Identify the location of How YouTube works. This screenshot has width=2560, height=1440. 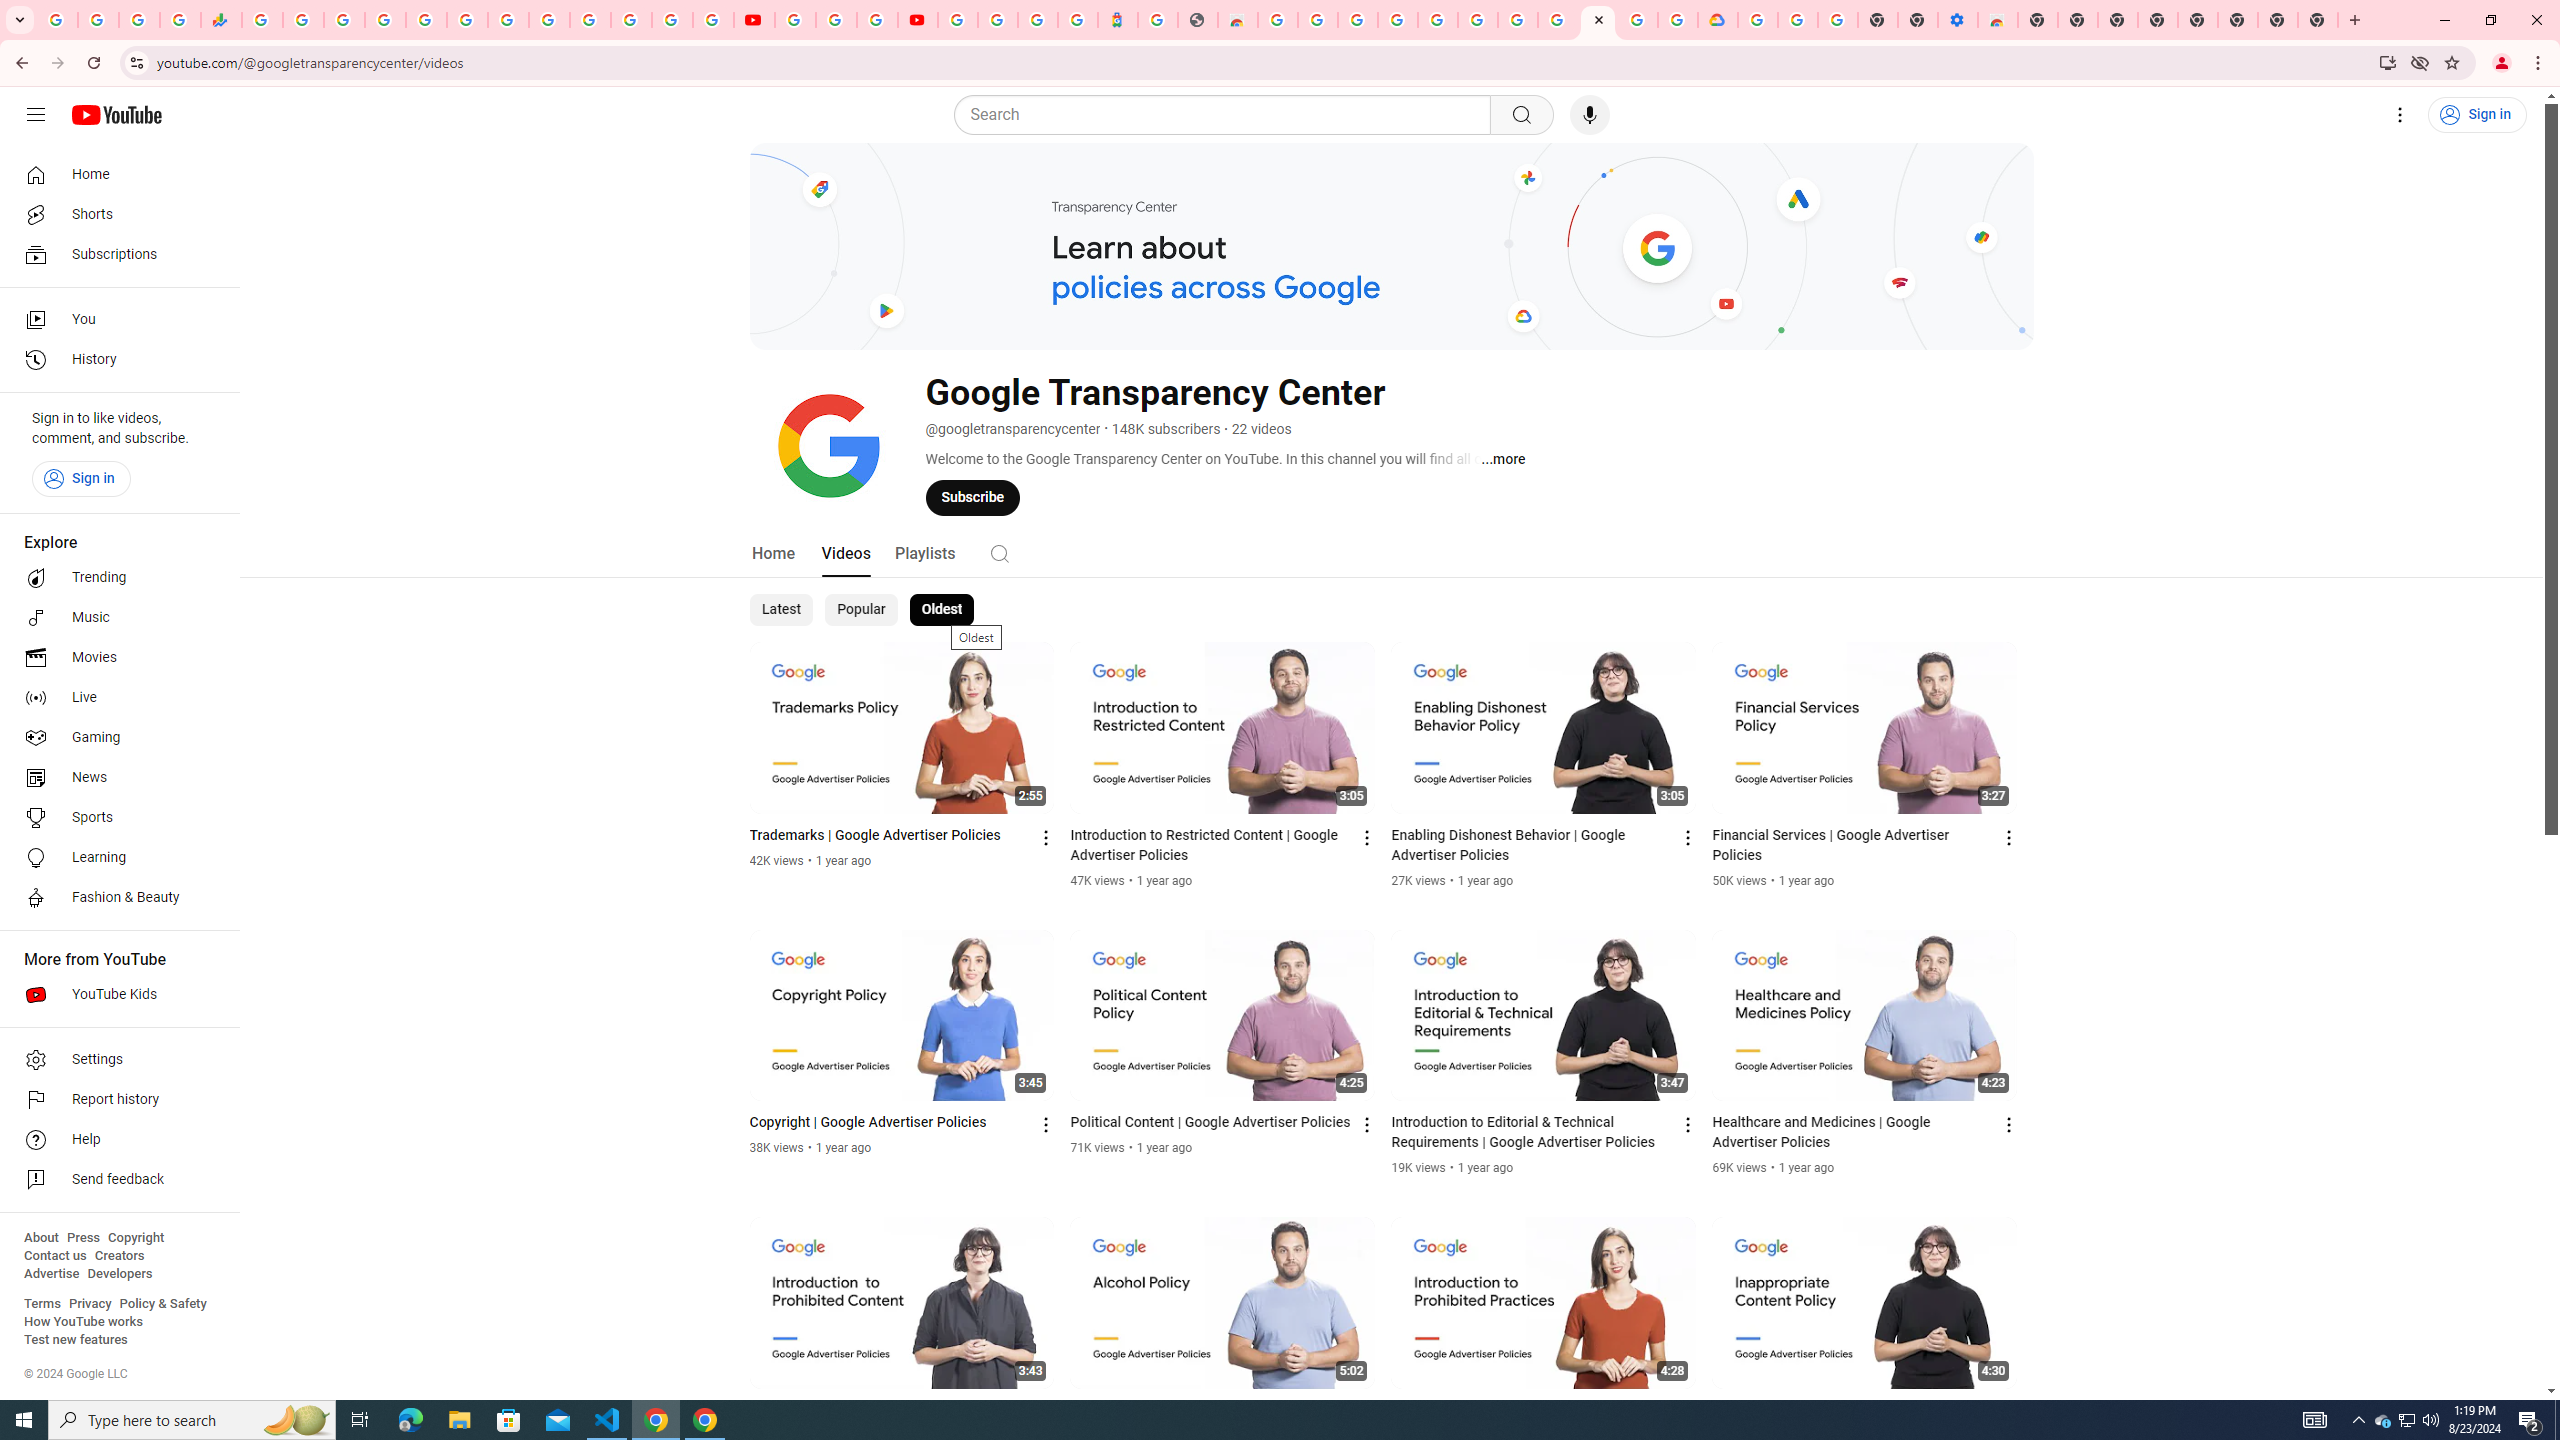
(83, 1322).